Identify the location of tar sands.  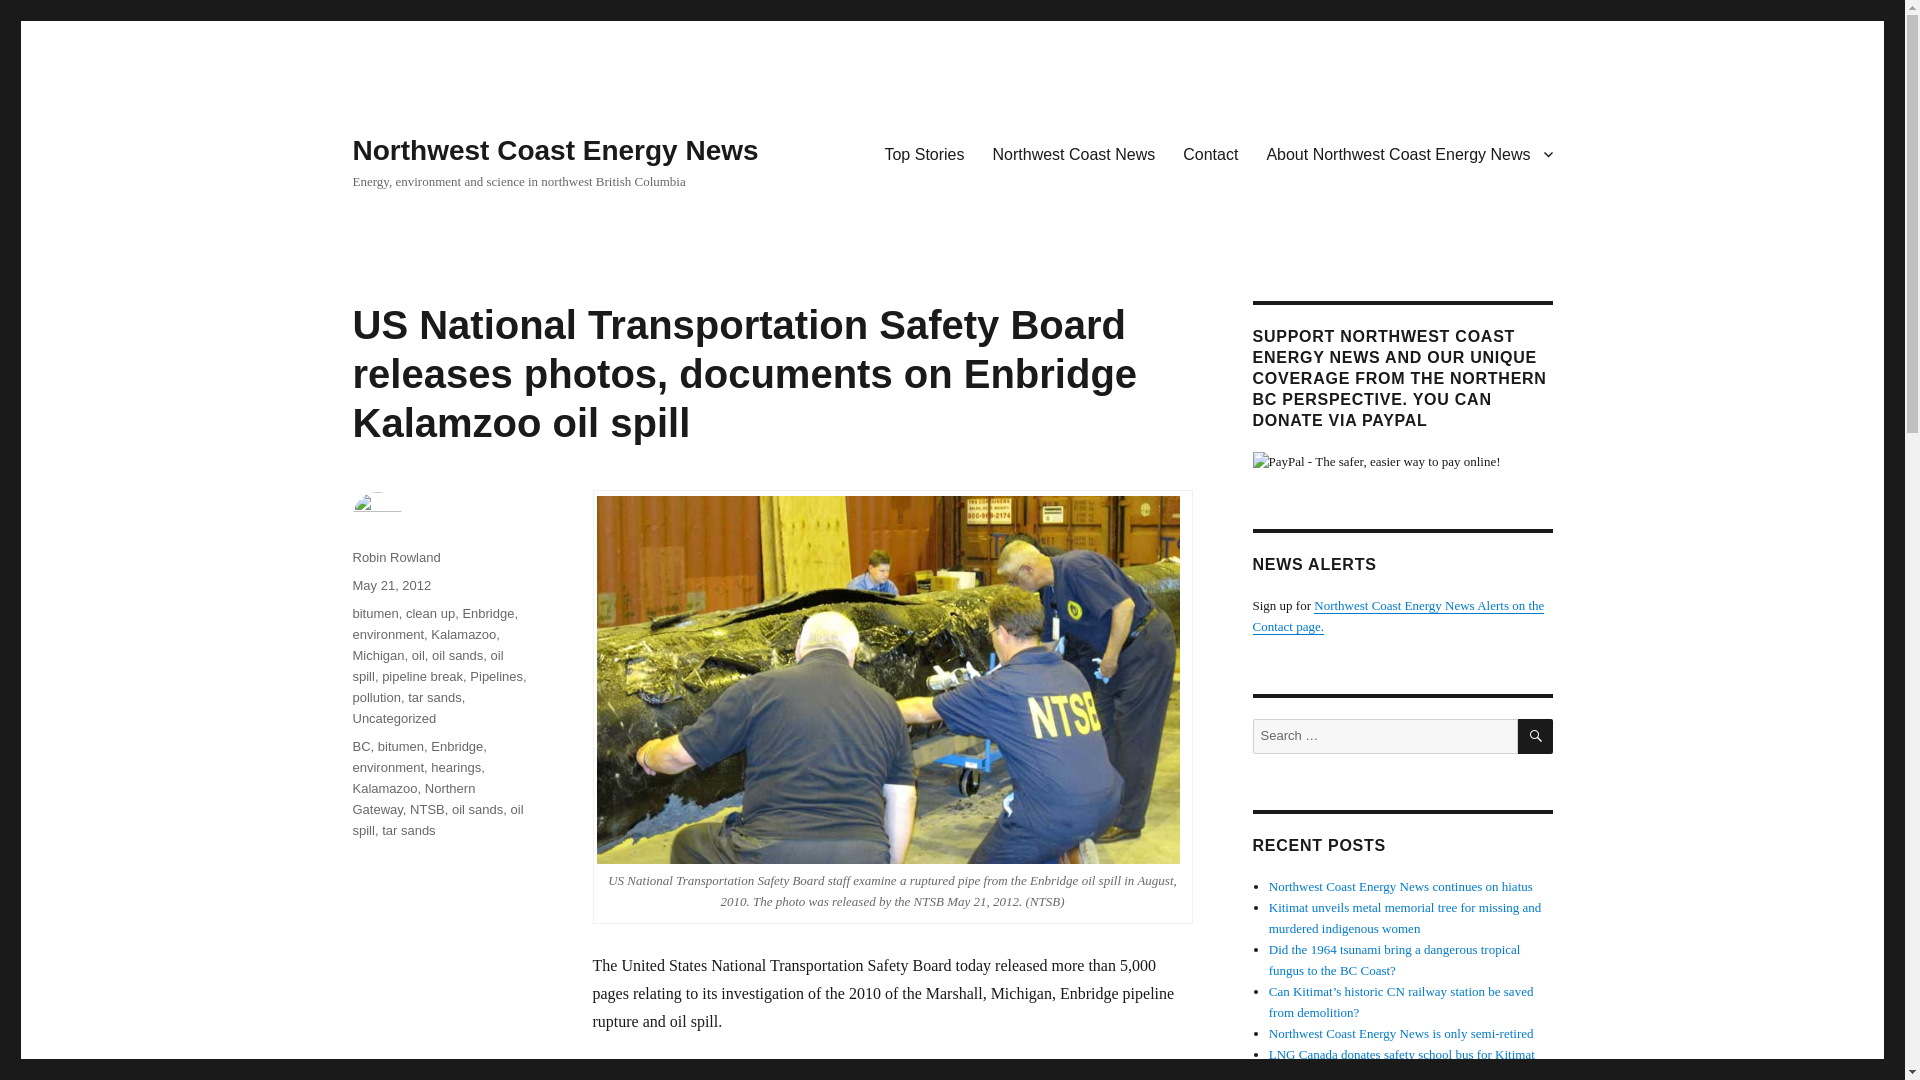
(434, 698).